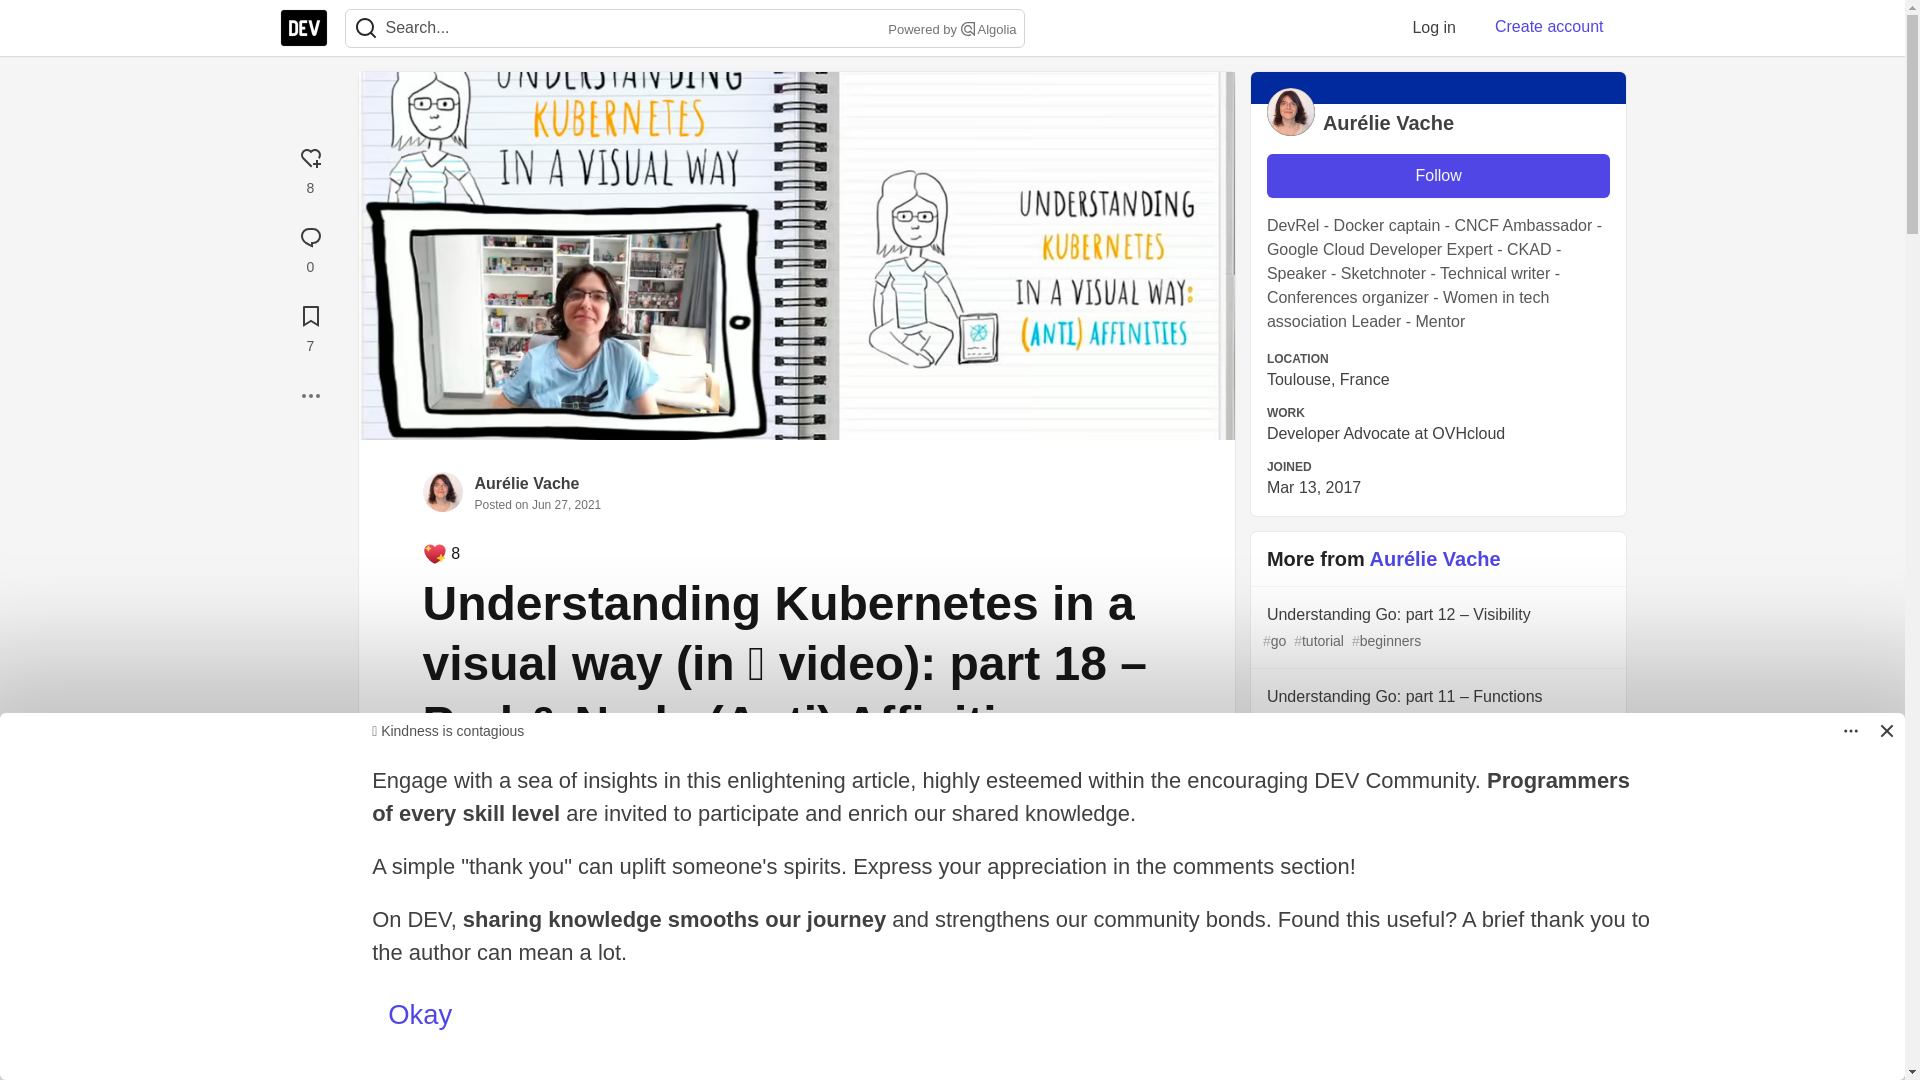 The image size is (1920, 1080). What do you see at coordinates (1549, 27) in the screenshot?
I see `Create account` at bounding box center [1549, 27].